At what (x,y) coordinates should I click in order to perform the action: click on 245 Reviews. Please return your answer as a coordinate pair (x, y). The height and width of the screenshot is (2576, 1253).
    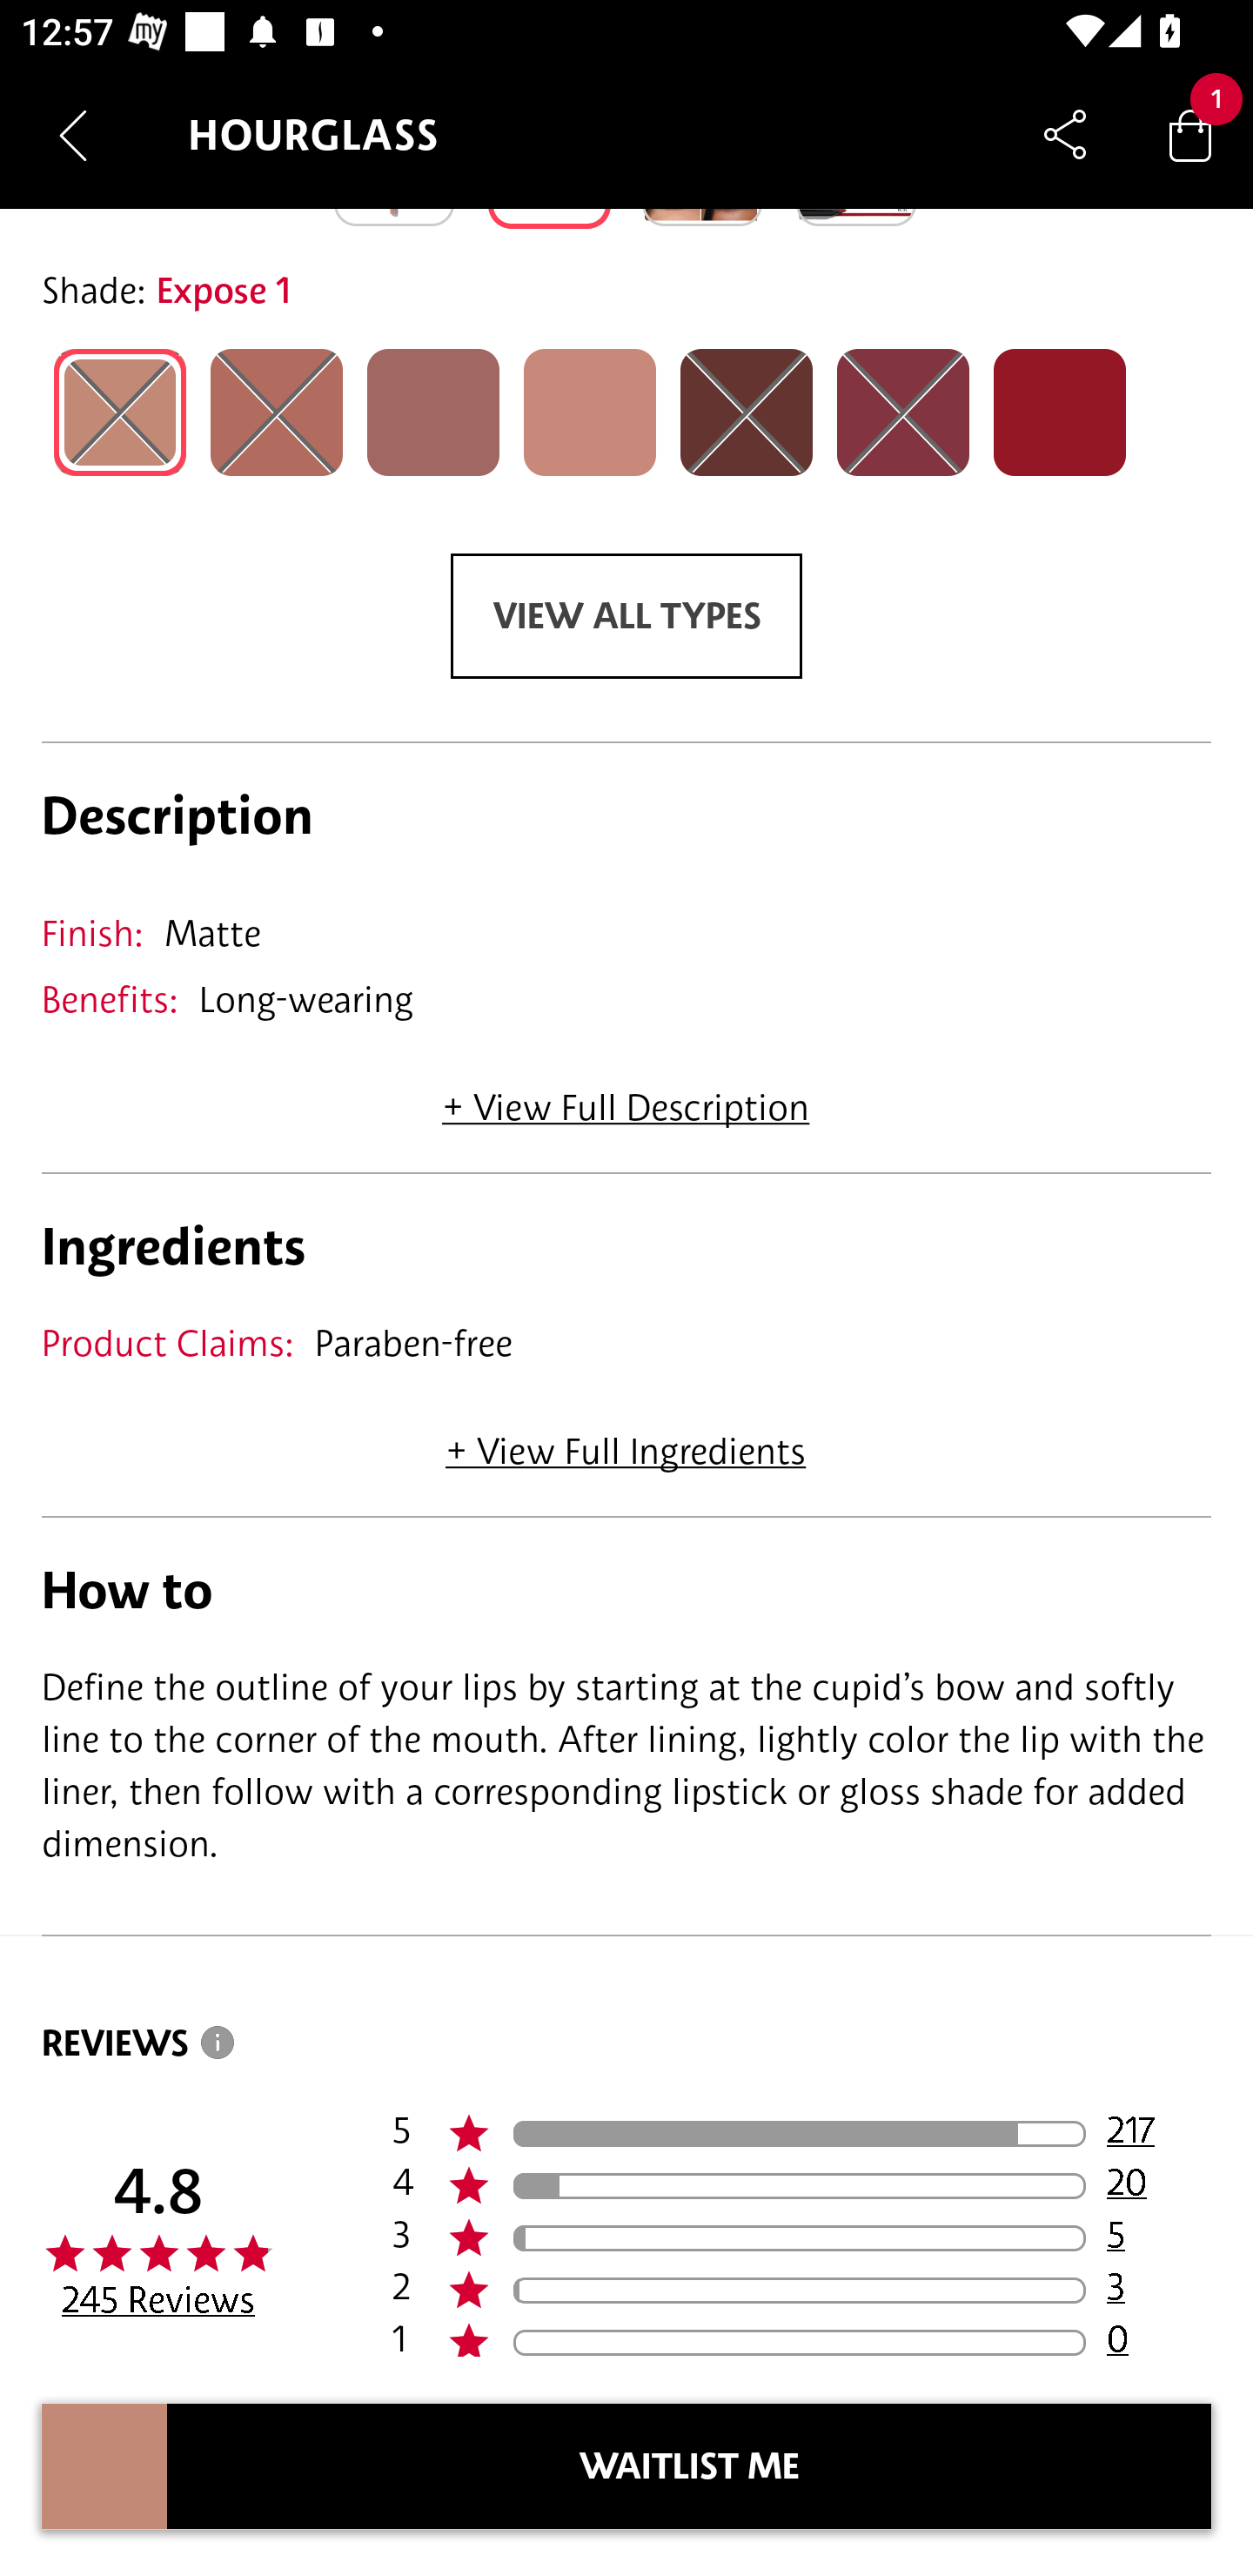
    Looking at the image, I should click on (158, 2299).